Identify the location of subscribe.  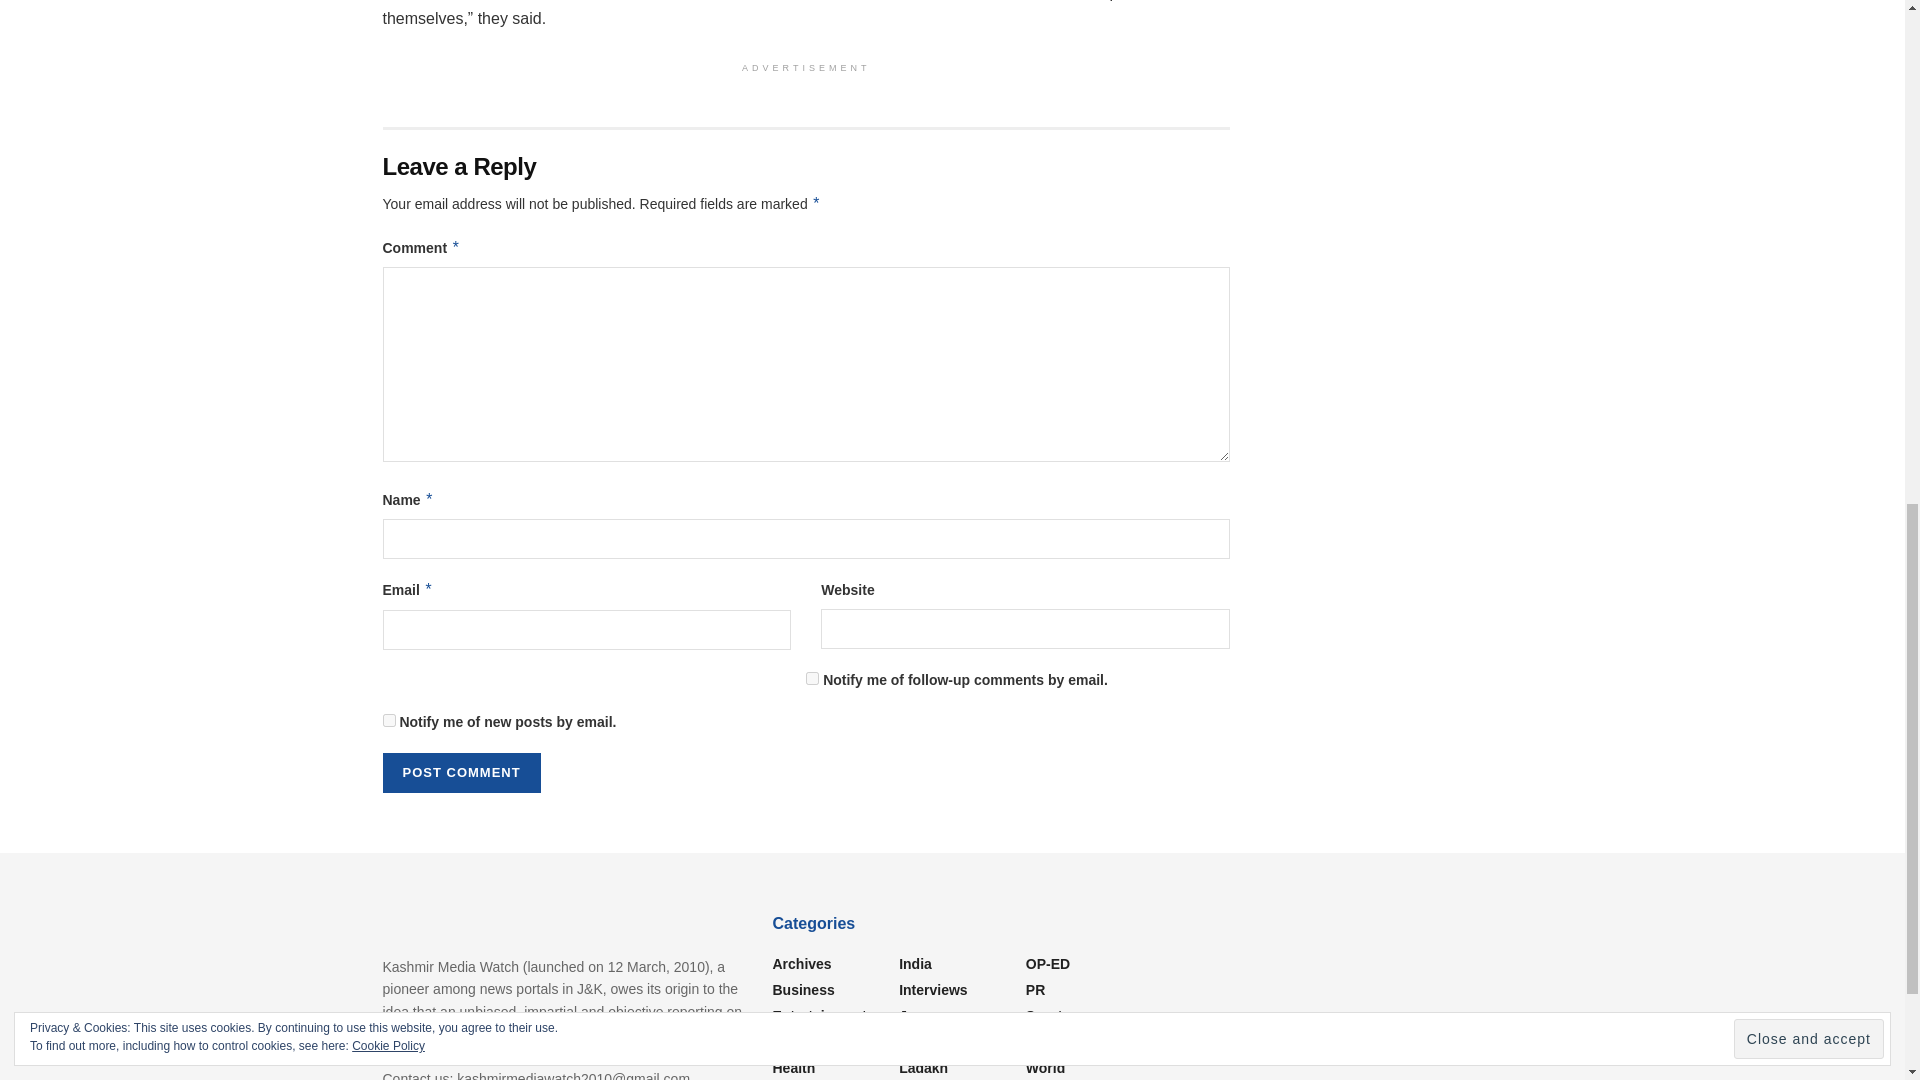
(388, 720).